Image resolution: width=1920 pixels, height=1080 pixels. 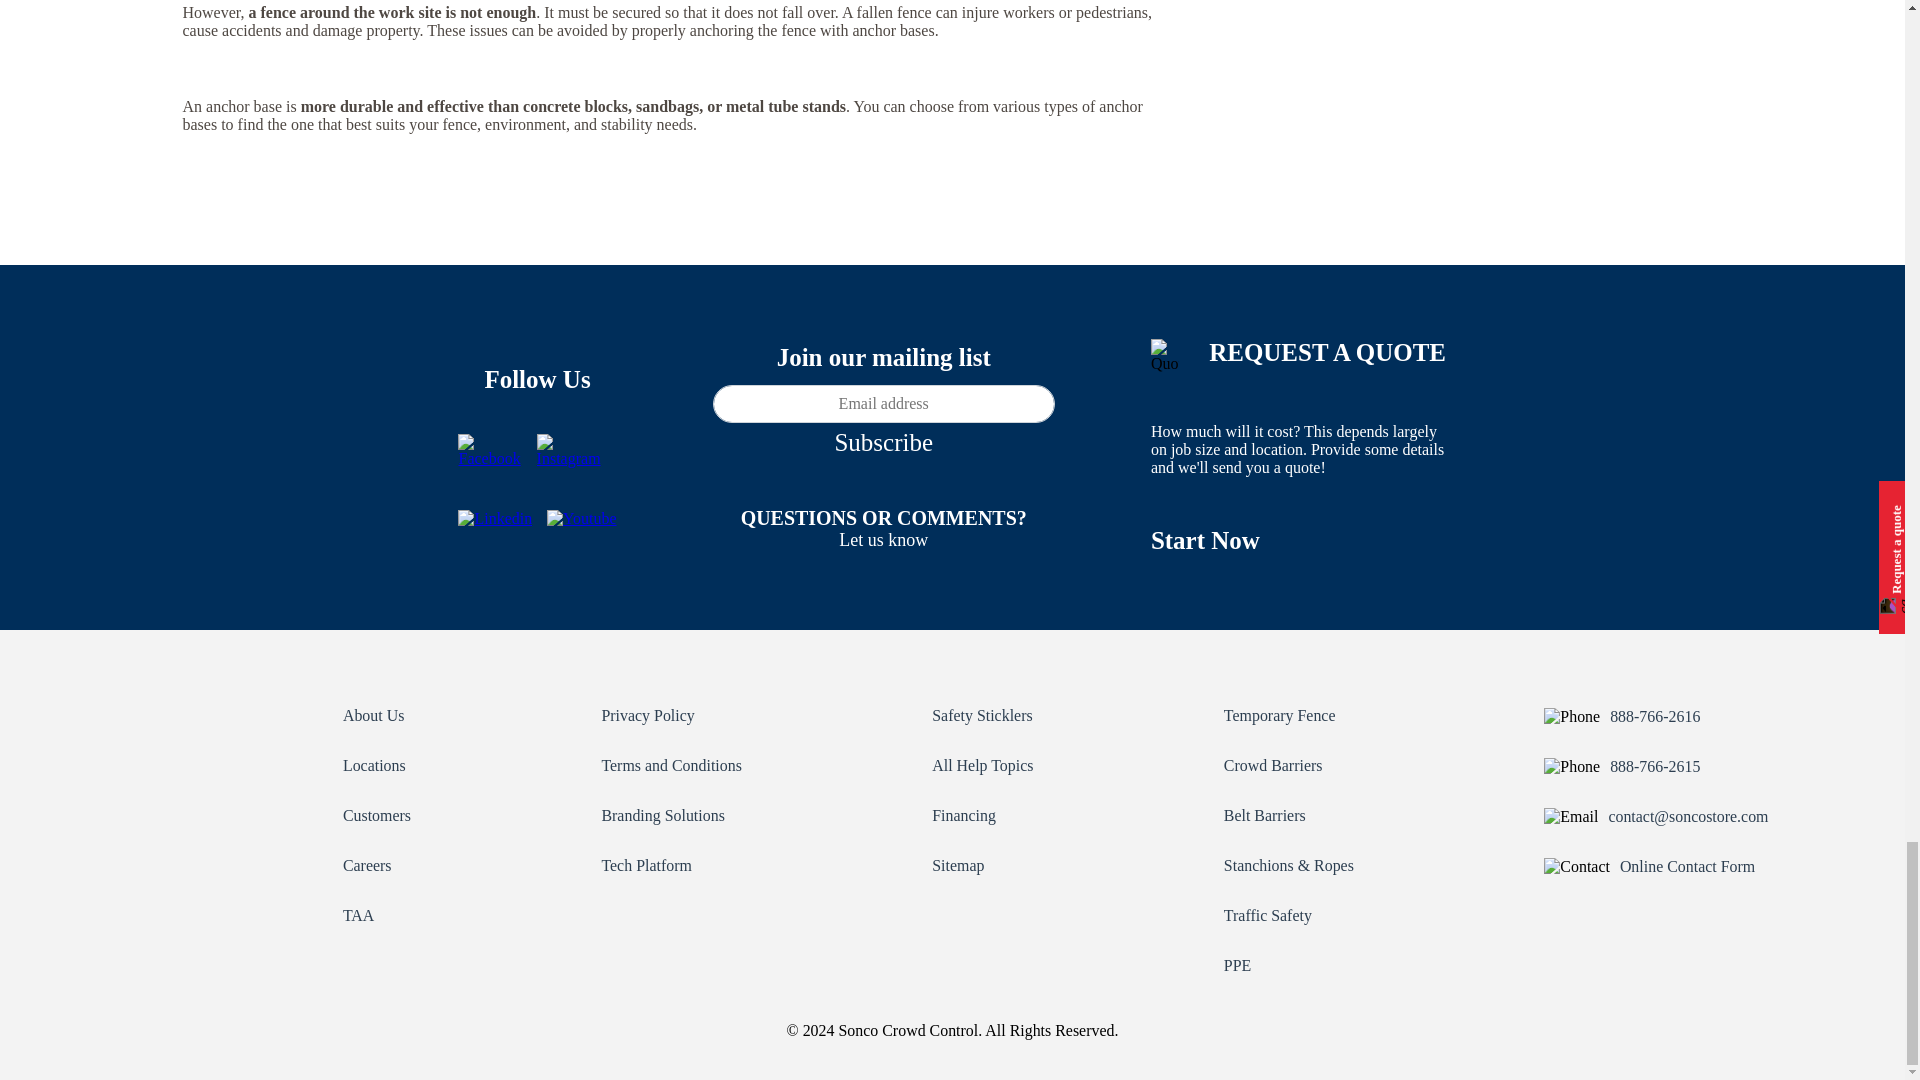 I want to click on Subscribe, so click(x=882, y=442).